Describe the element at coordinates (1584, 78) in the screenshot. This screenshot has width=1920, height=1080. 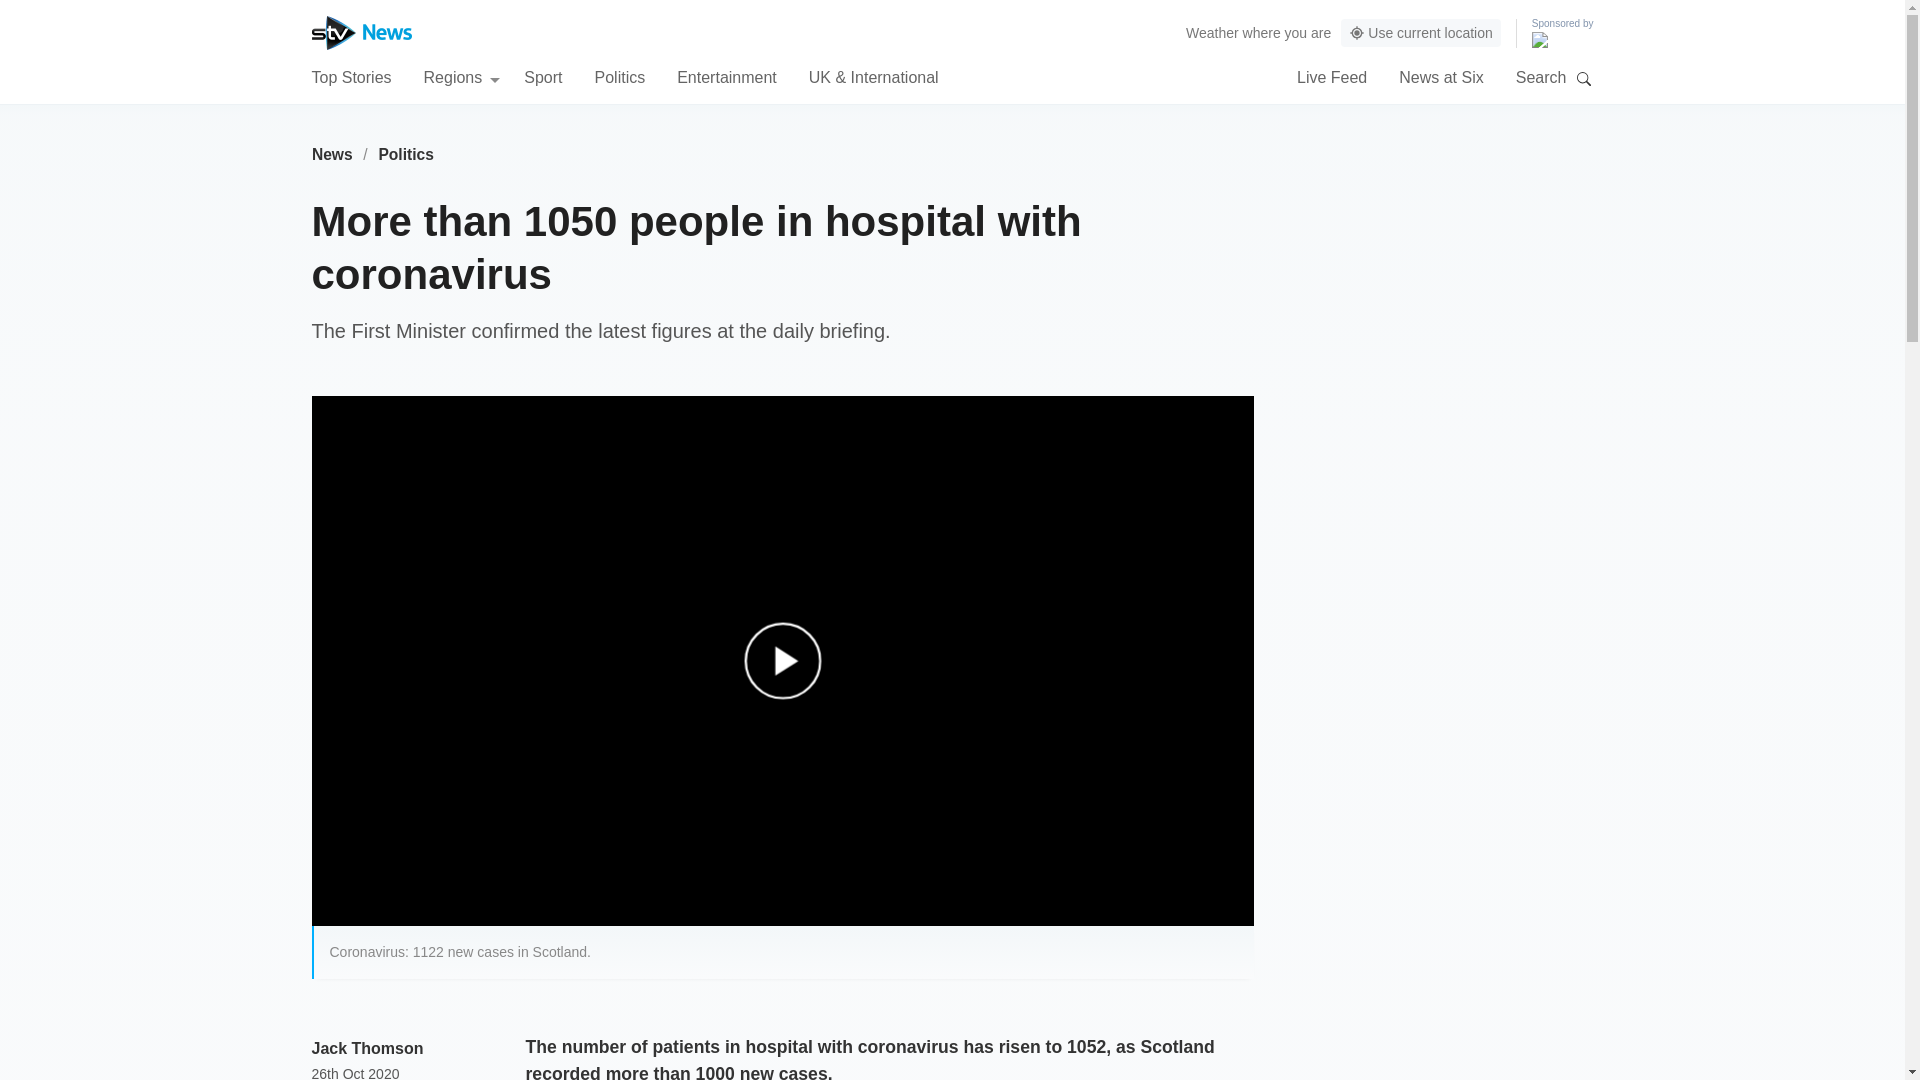
I see `Search` at that location.